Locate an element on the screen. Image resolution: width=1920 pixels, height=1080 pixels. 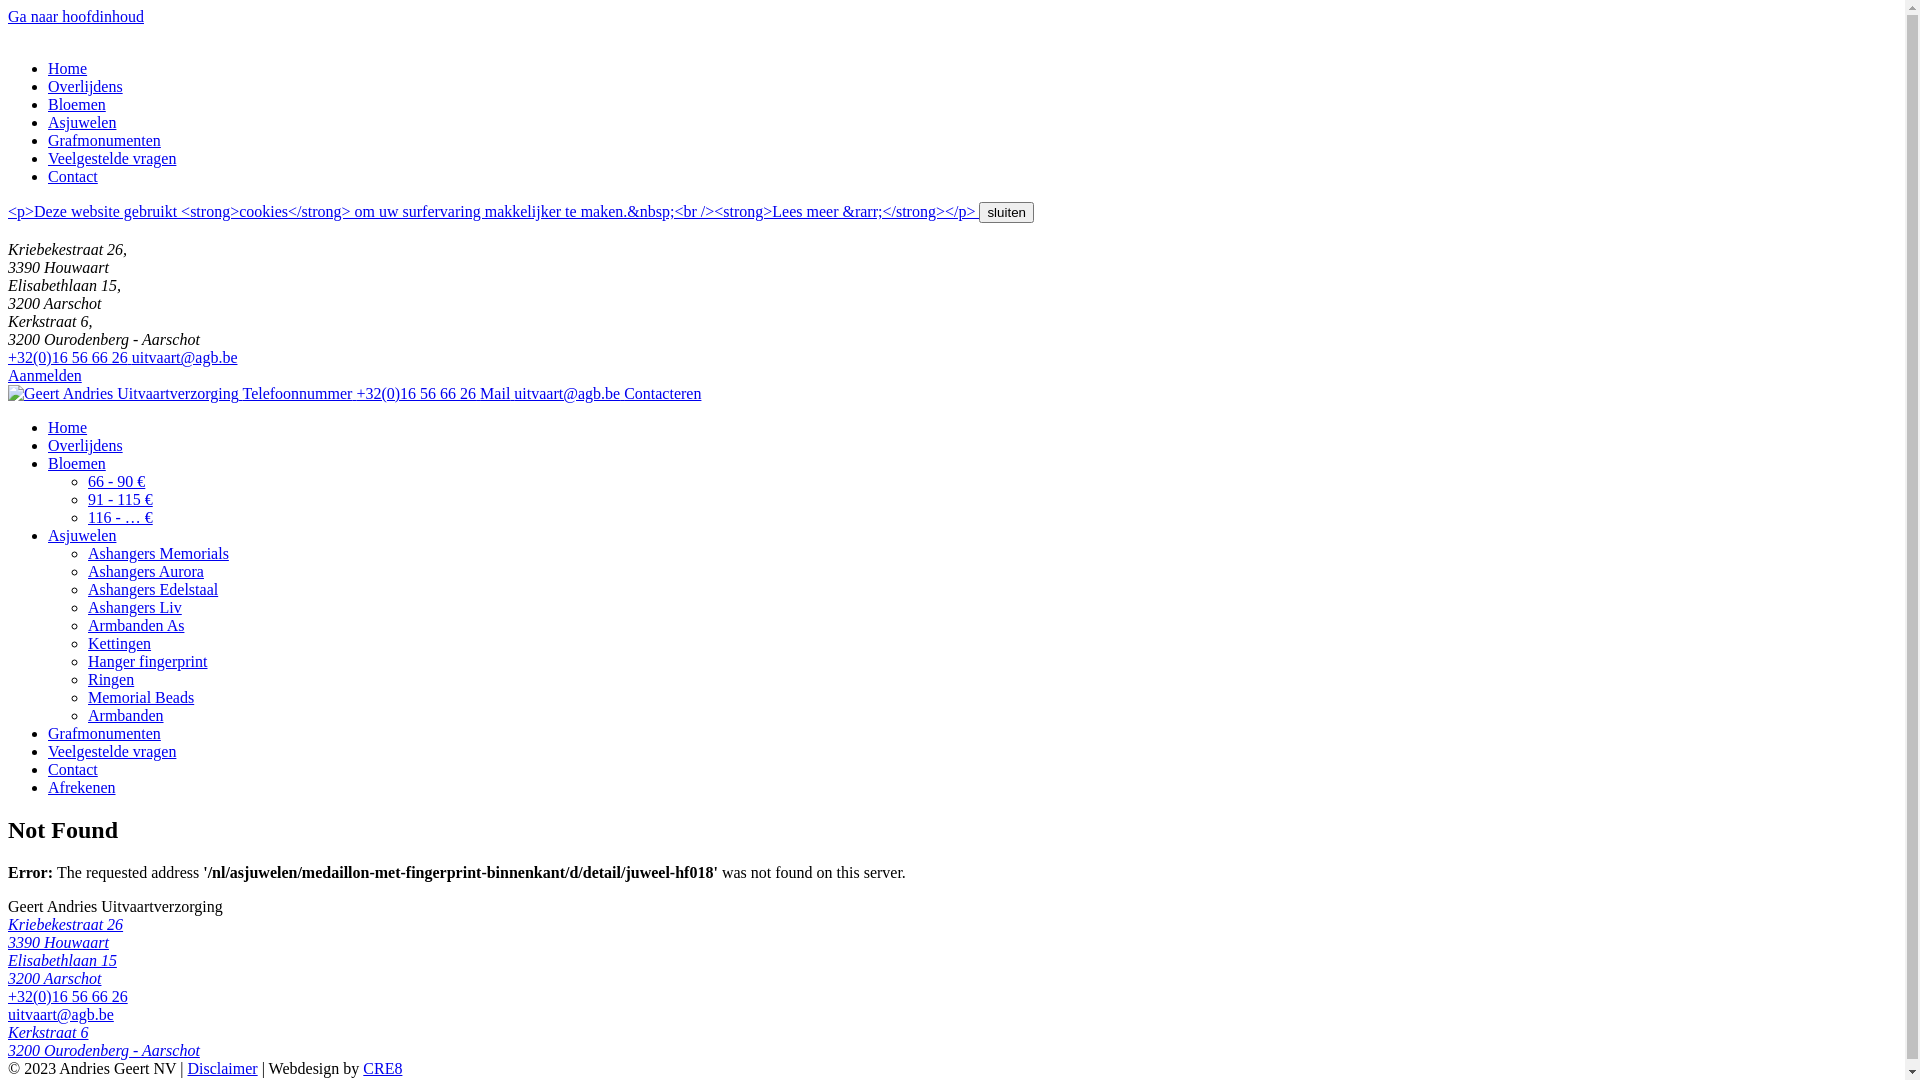
Grafmonumenten is located at coordinates (104, 734).